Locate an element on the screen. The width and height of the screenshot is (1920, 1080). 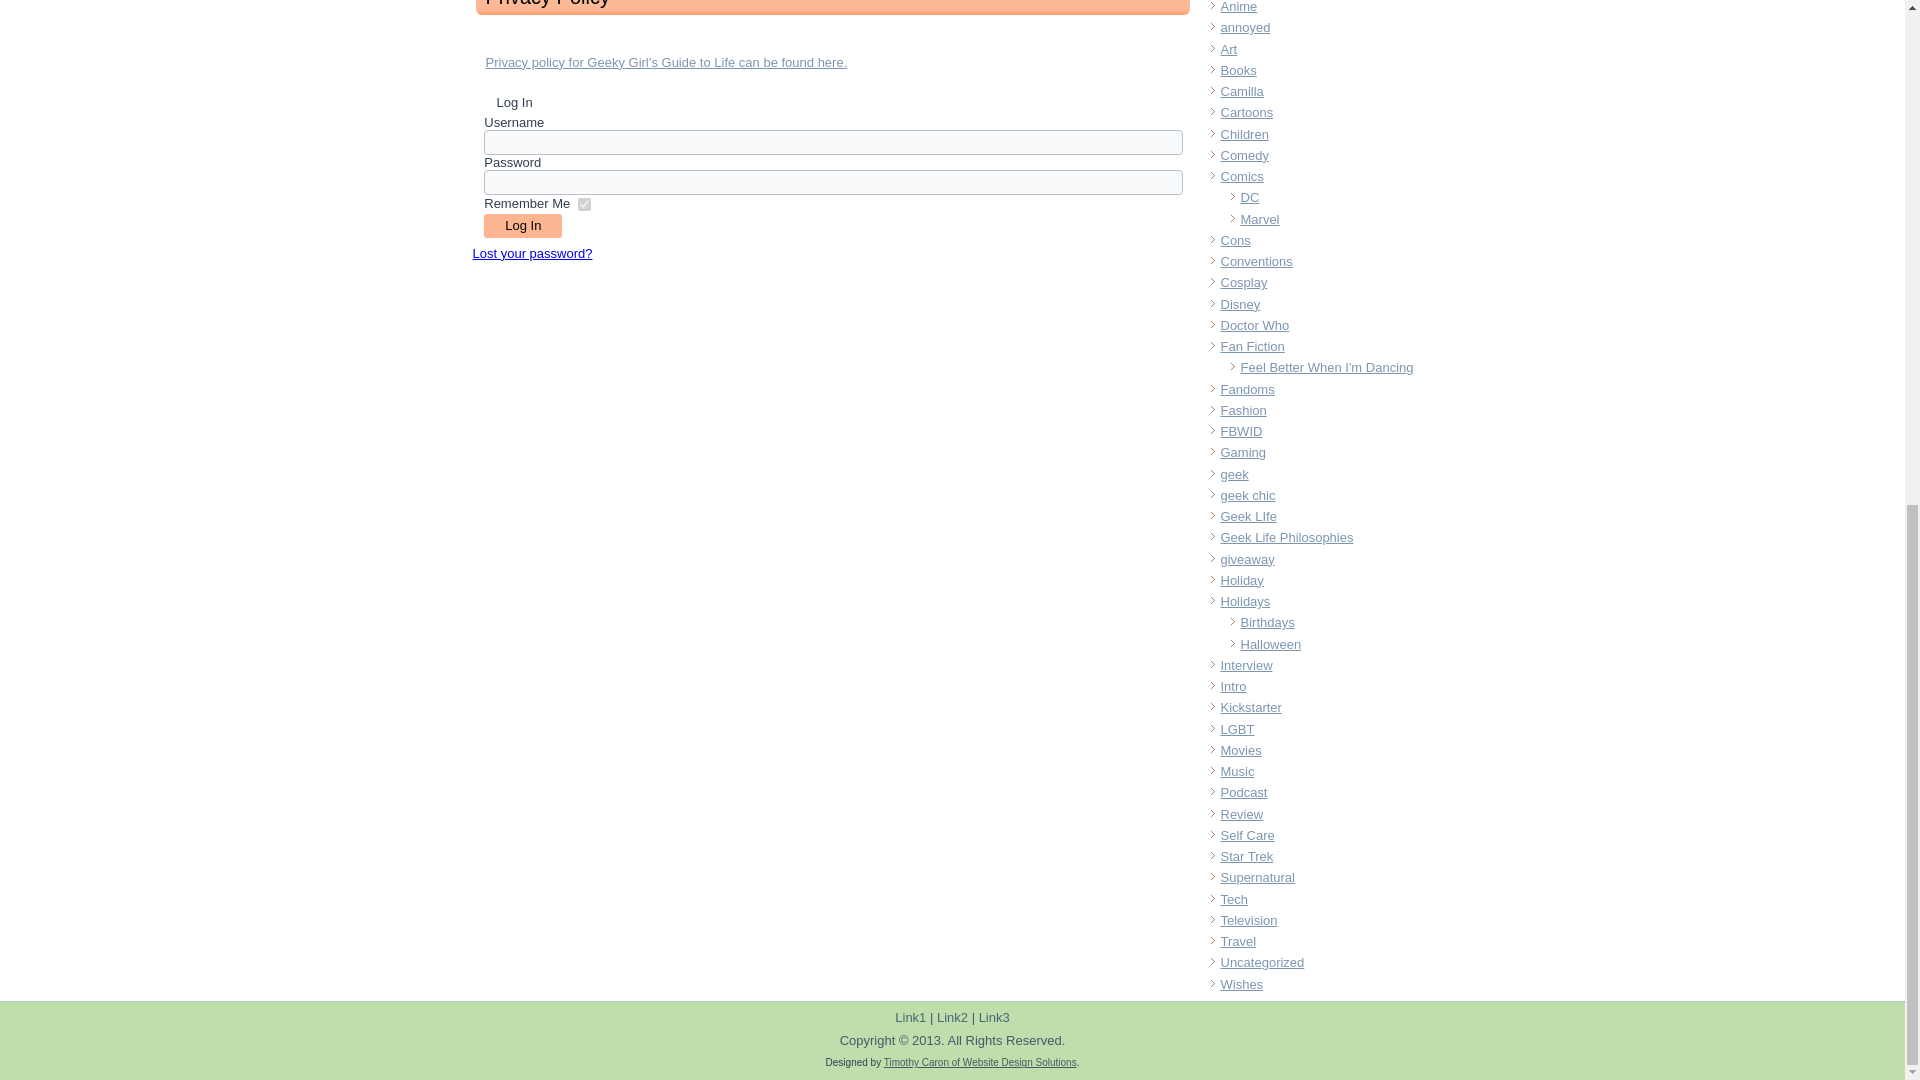
Disney is located at coordinates (1239, 304).